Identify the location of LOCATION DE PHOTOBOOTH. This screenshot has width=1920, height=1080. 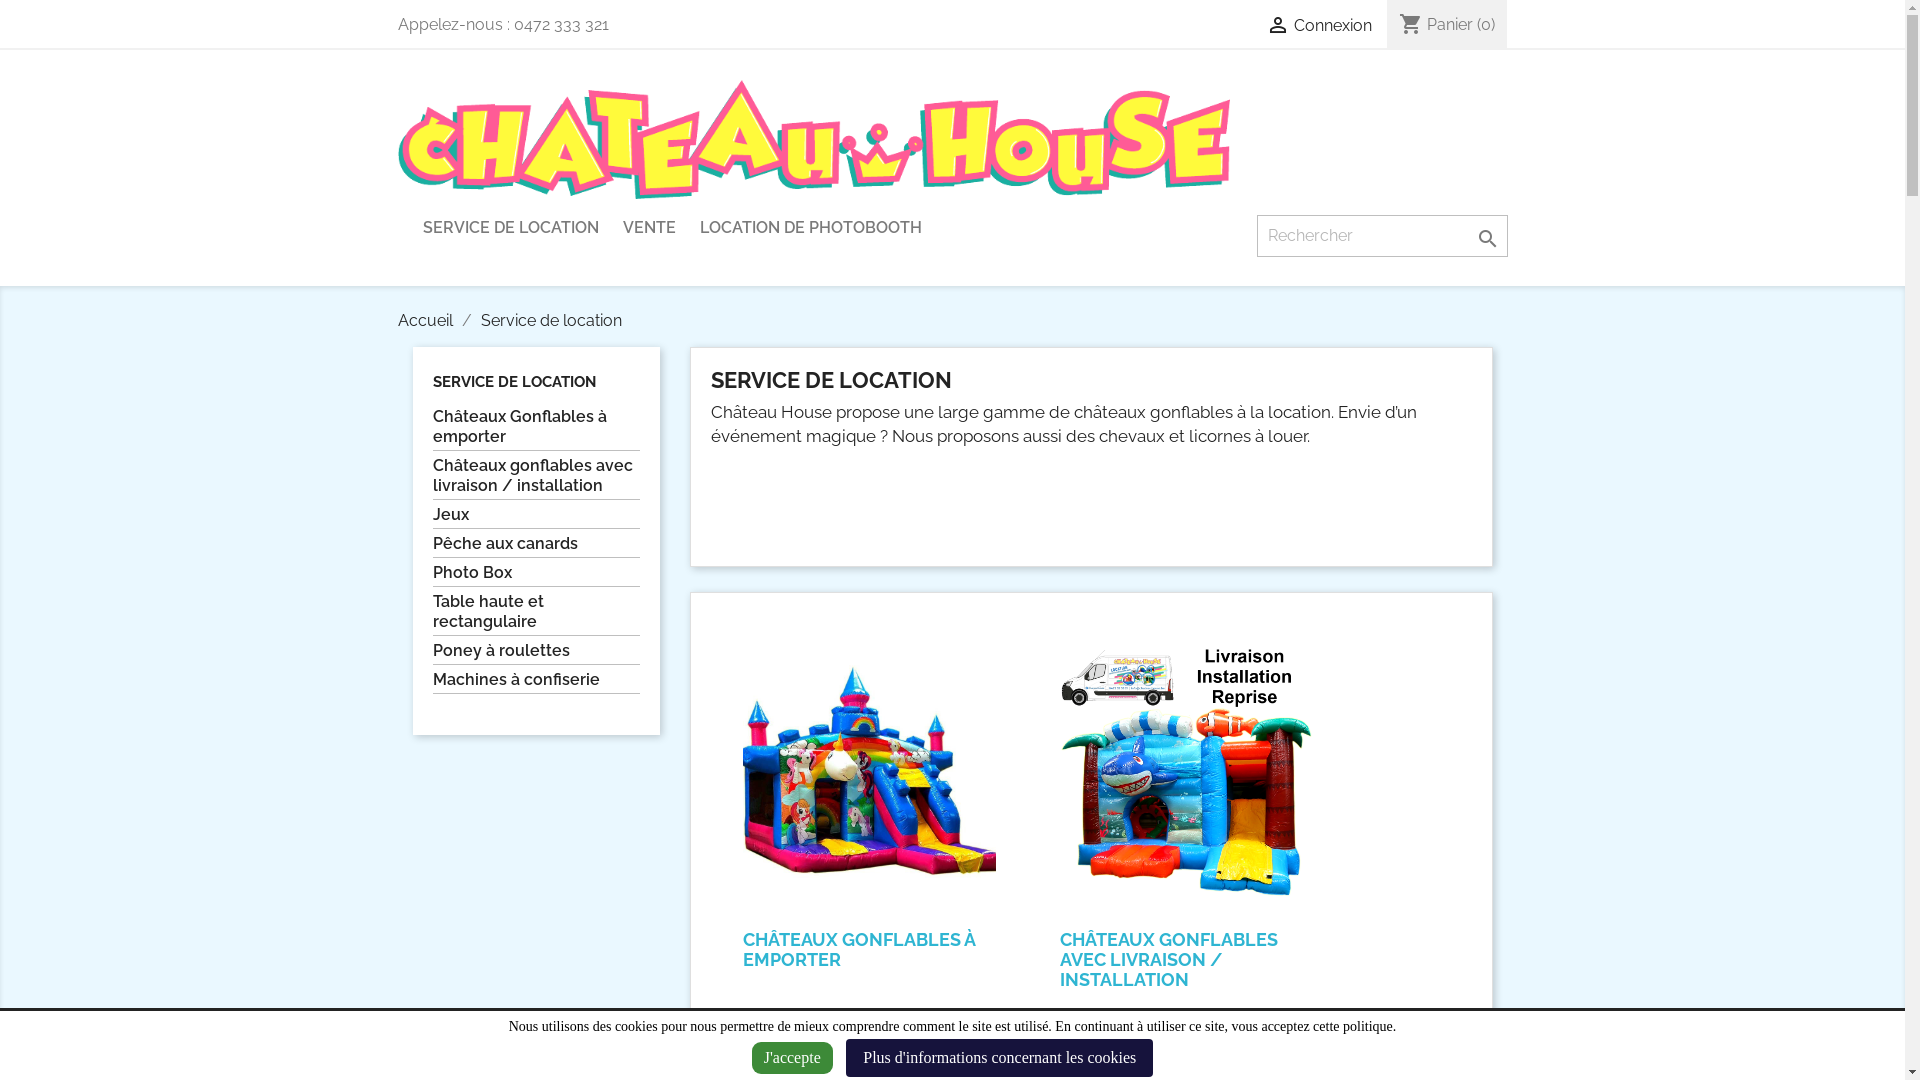
(811, 230).